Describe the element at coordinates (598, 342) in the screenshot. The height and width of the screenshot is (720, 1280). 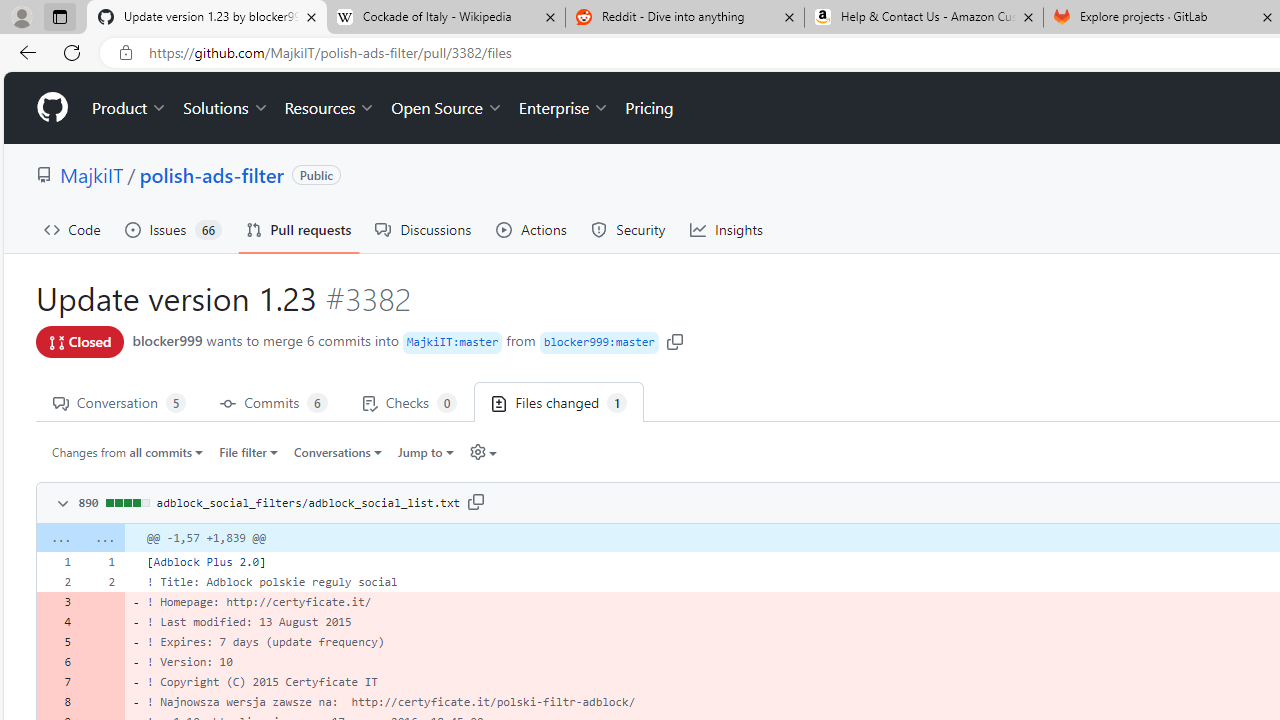
I see `blocker999 : master` at that location.